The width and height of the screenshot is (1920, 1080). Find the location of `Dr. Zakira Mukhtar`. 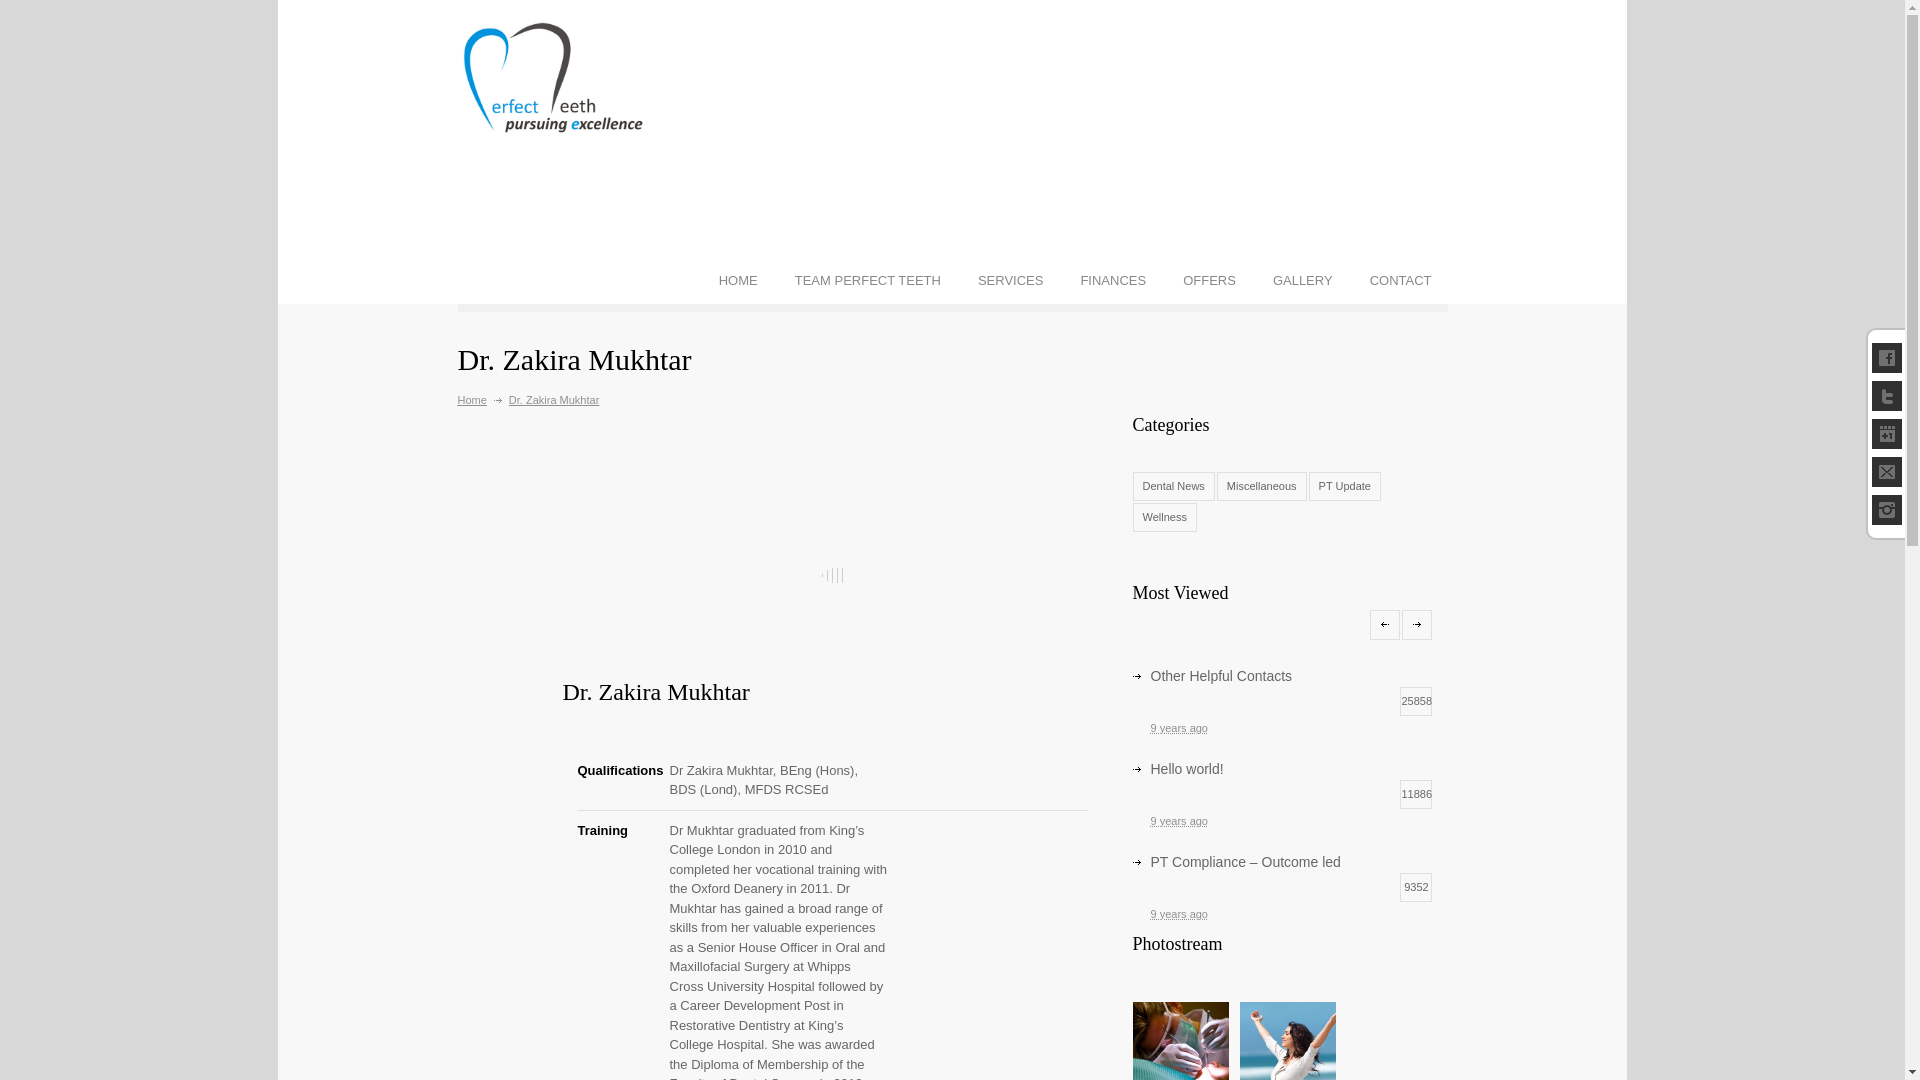

Dr. Zakira Mukhtar is located at coordinates (832, 576).